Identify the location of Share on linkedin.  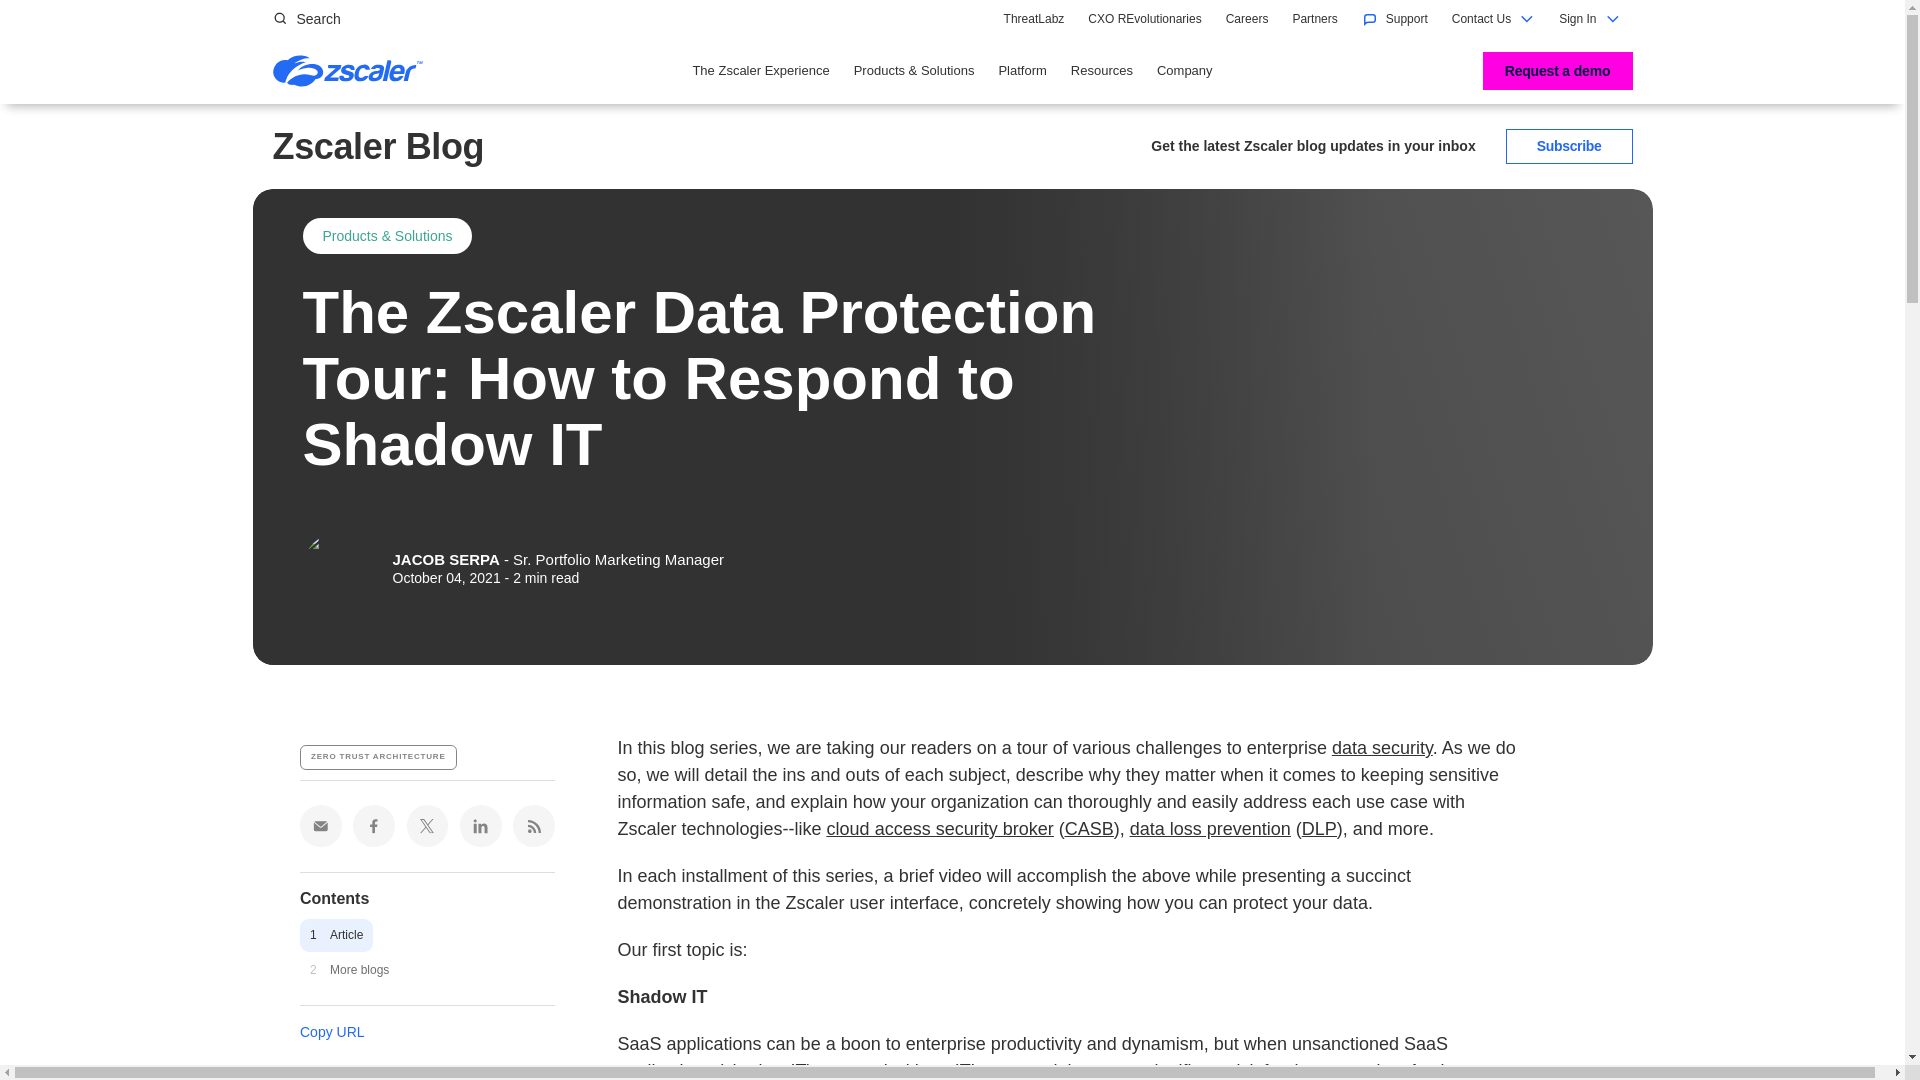
(480, 825).